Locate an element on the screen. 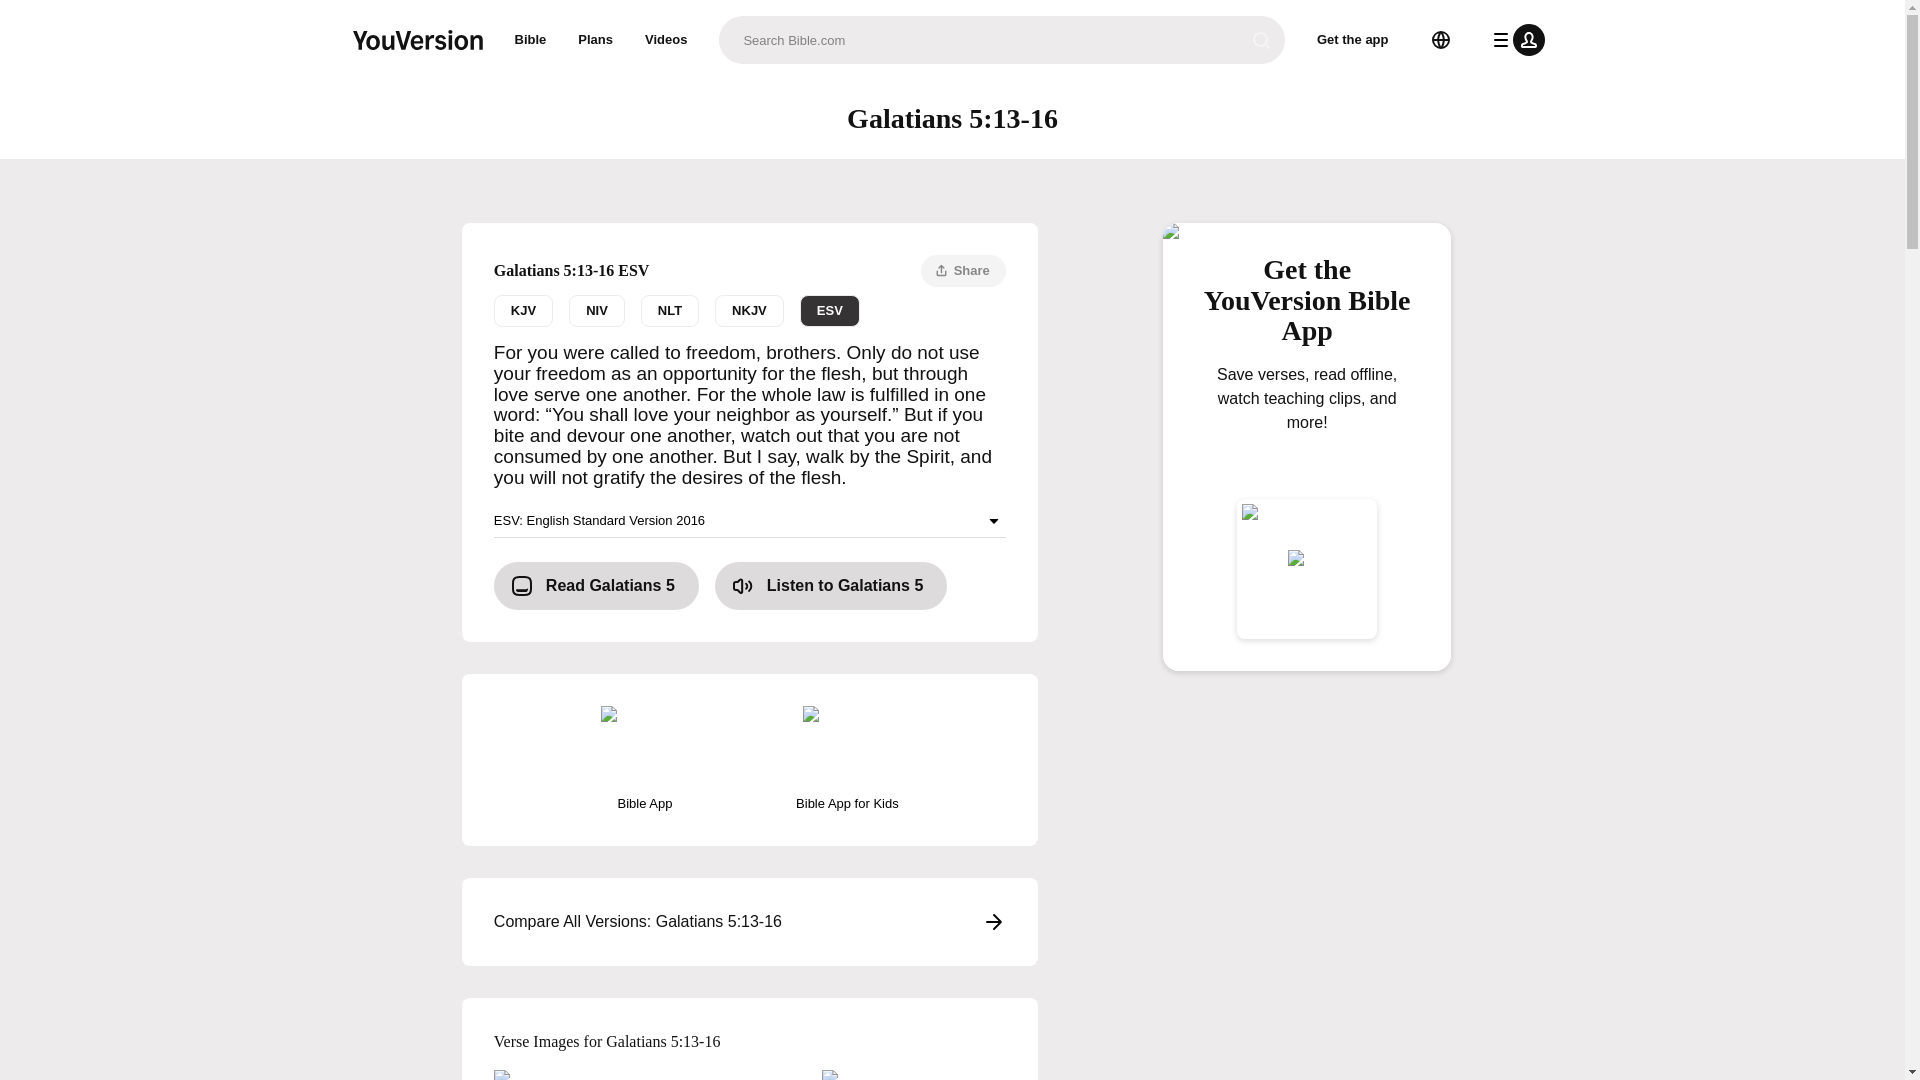 Image resolution: width=1920 pixels, height=1080 pixels. KJV is located at coordinates (522, 310).